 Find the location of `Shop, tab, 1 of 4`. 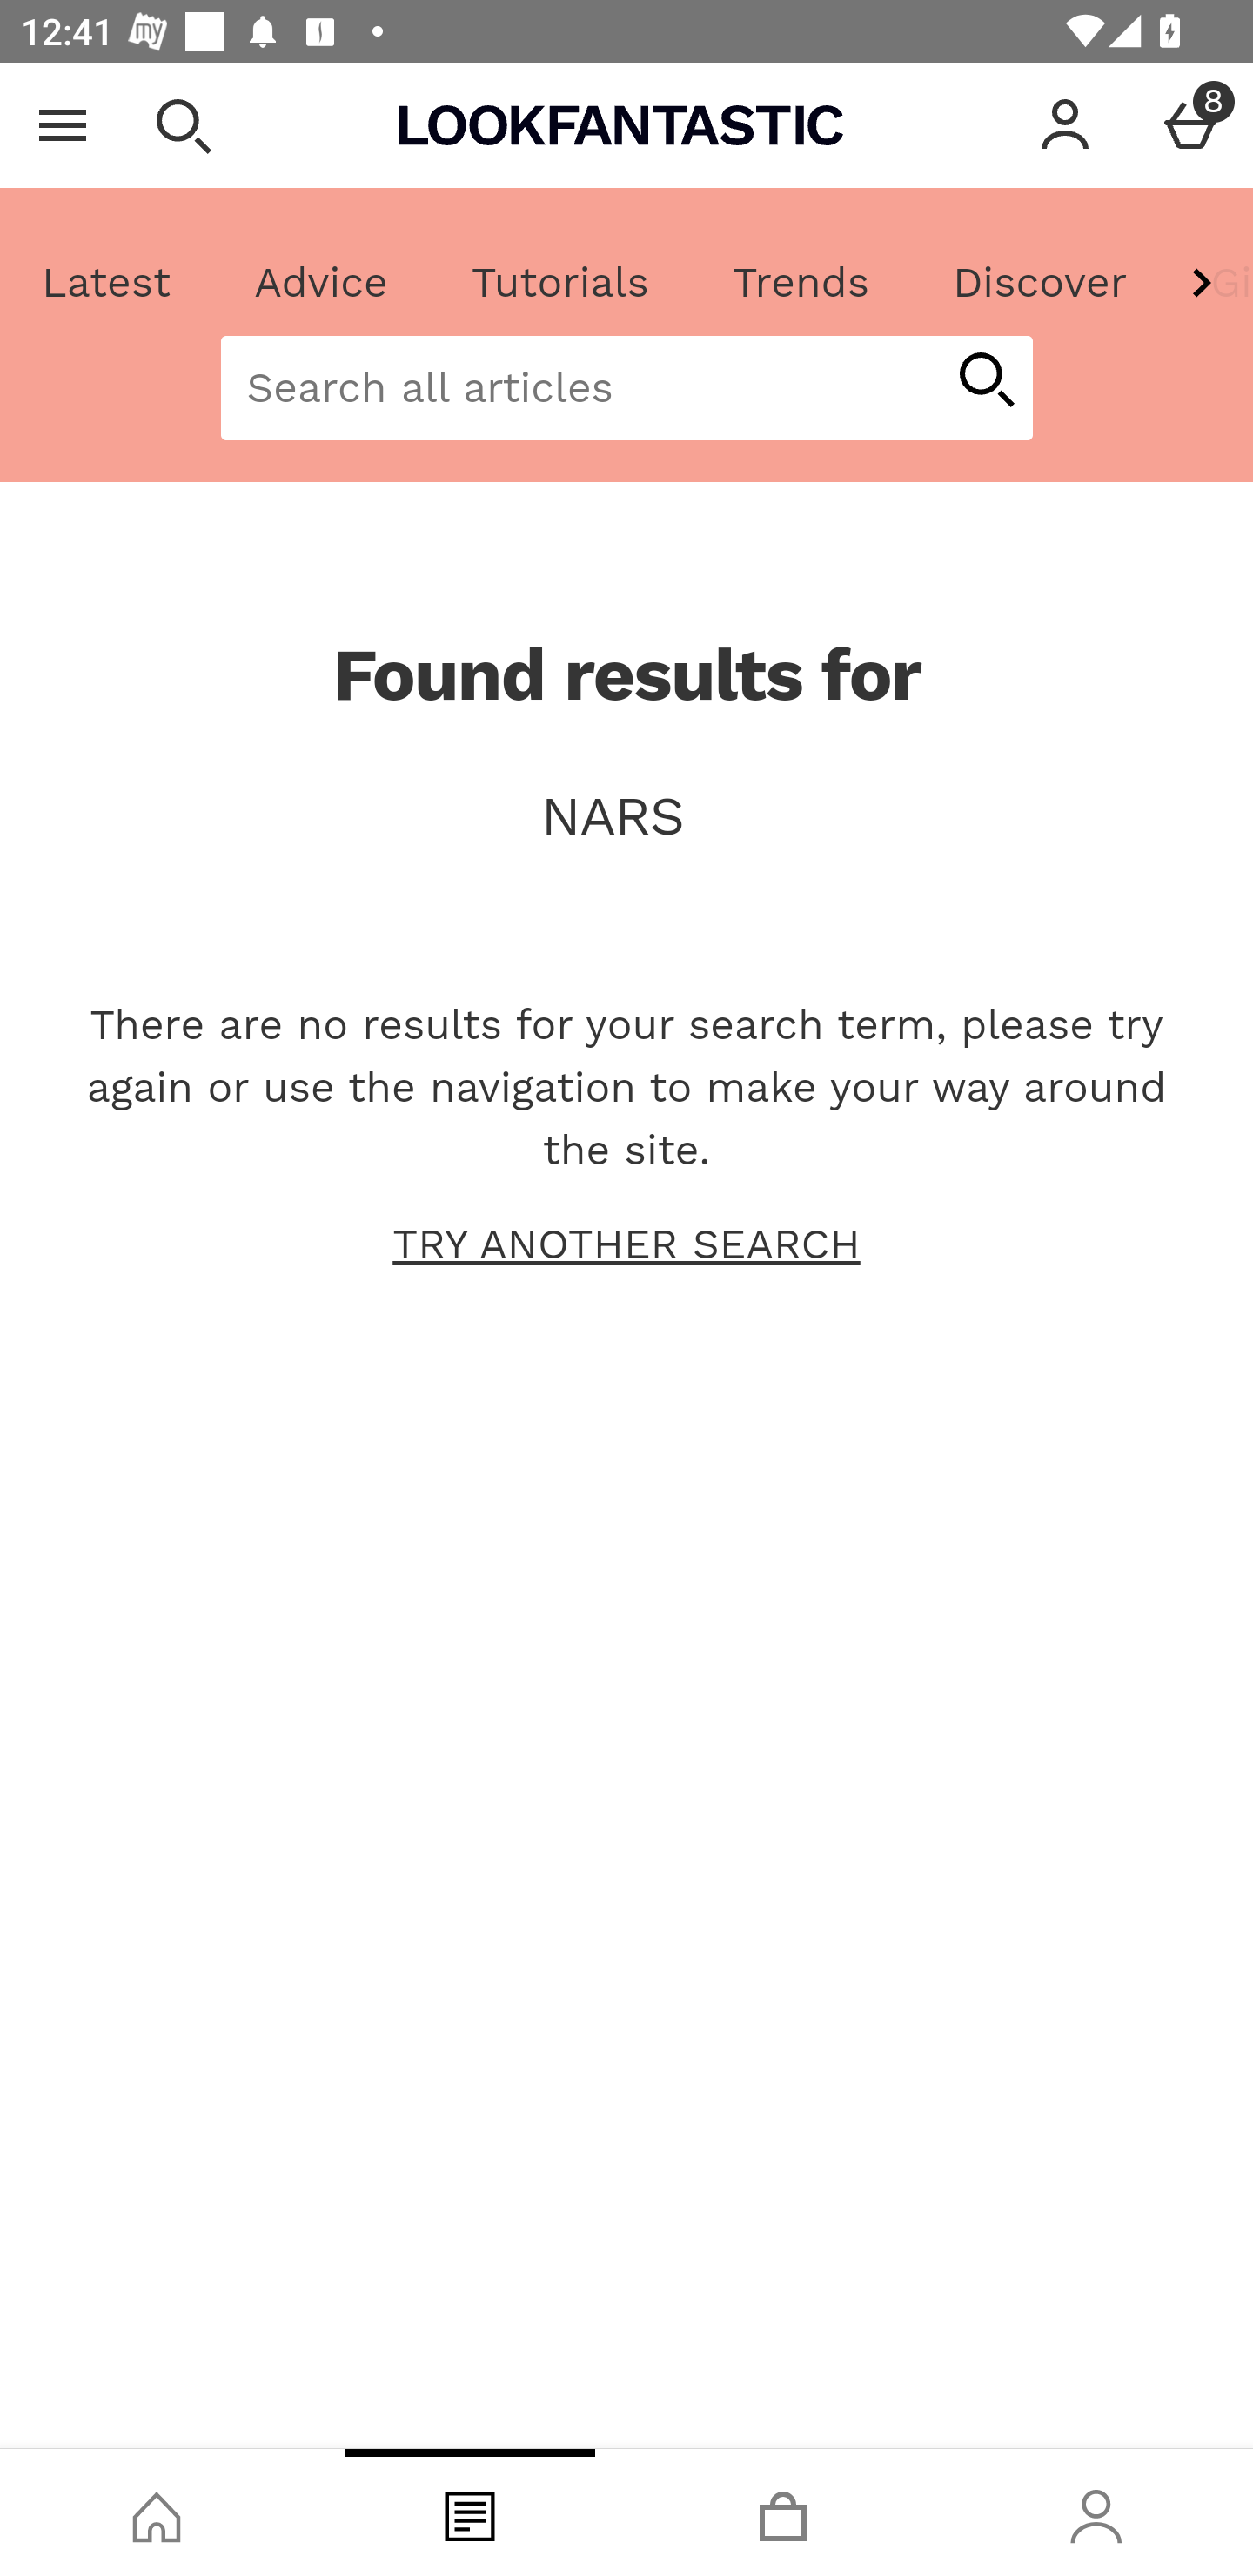

Shop, tab, 1 of 4 is located at coordinates (157, 2512).